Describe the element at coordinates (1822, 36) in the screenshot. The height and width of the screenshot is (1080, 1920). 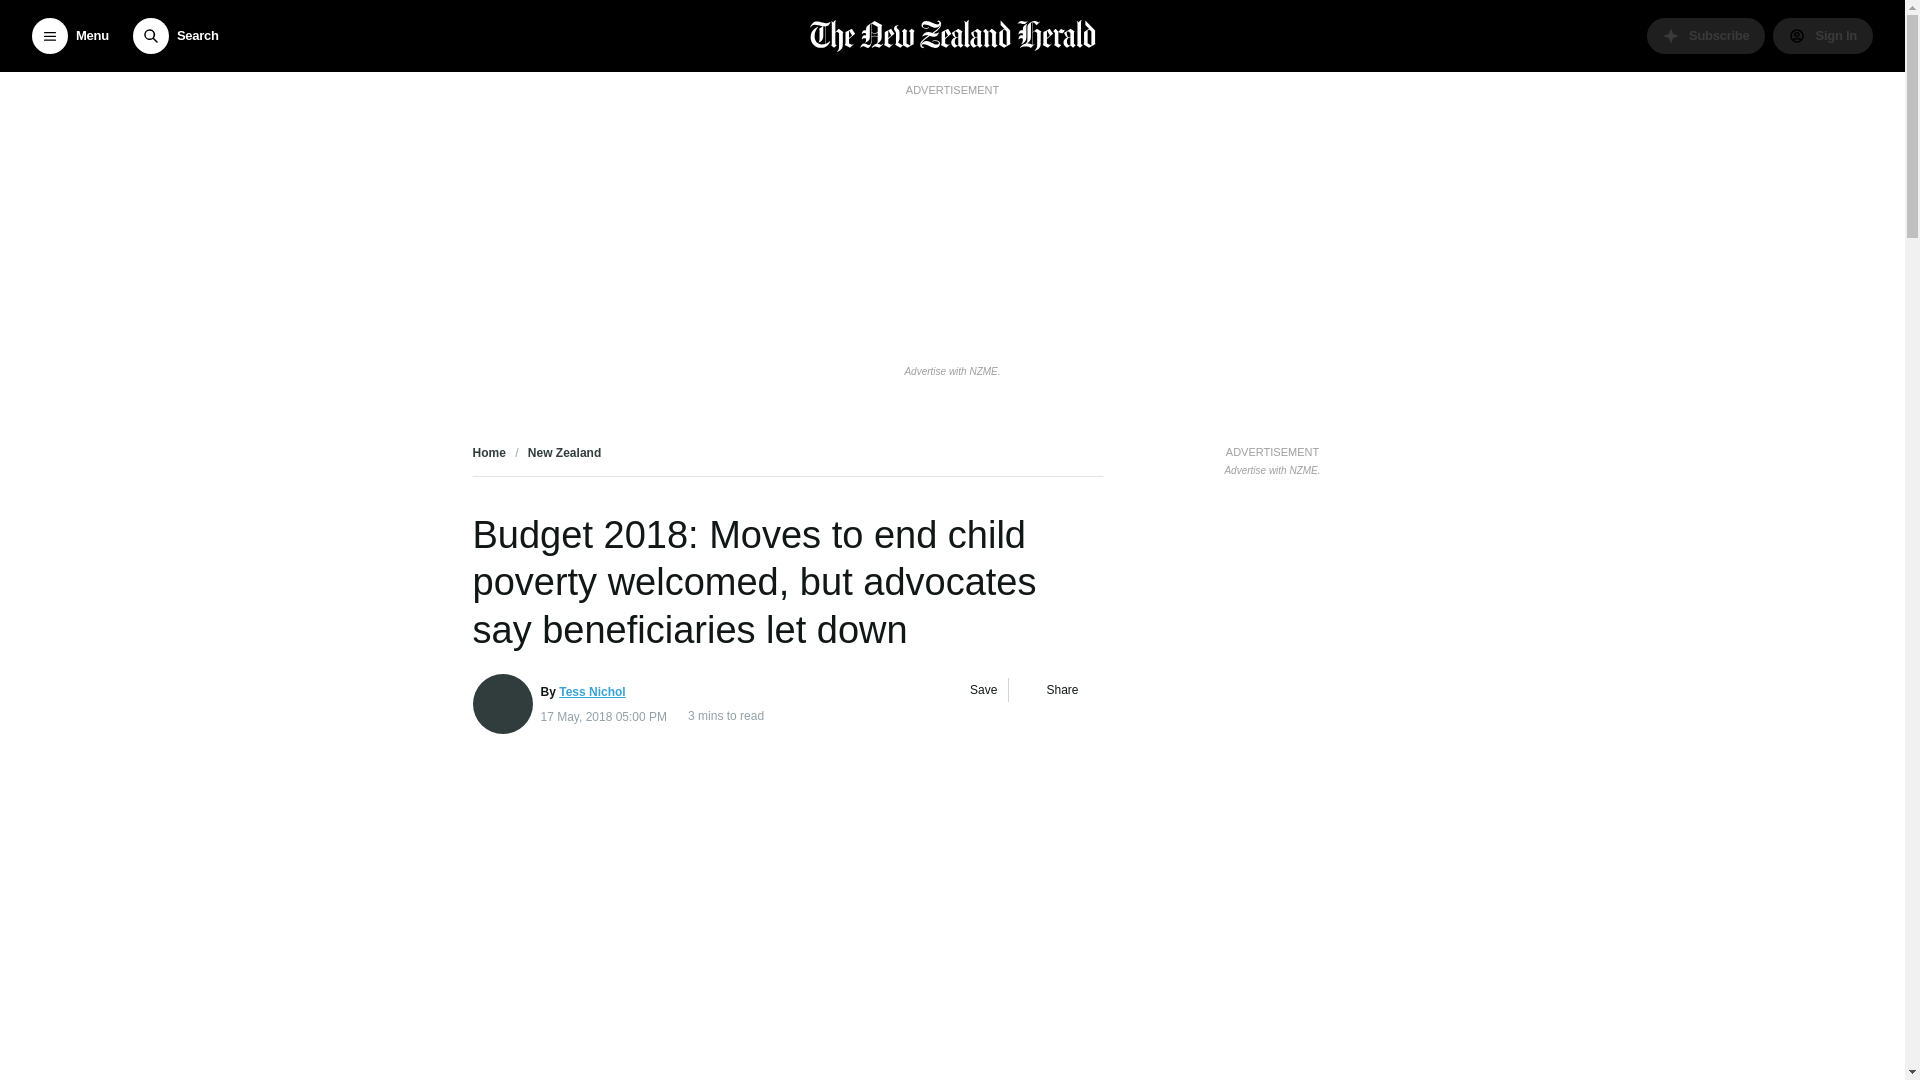
I see `Manage your account` at that location.